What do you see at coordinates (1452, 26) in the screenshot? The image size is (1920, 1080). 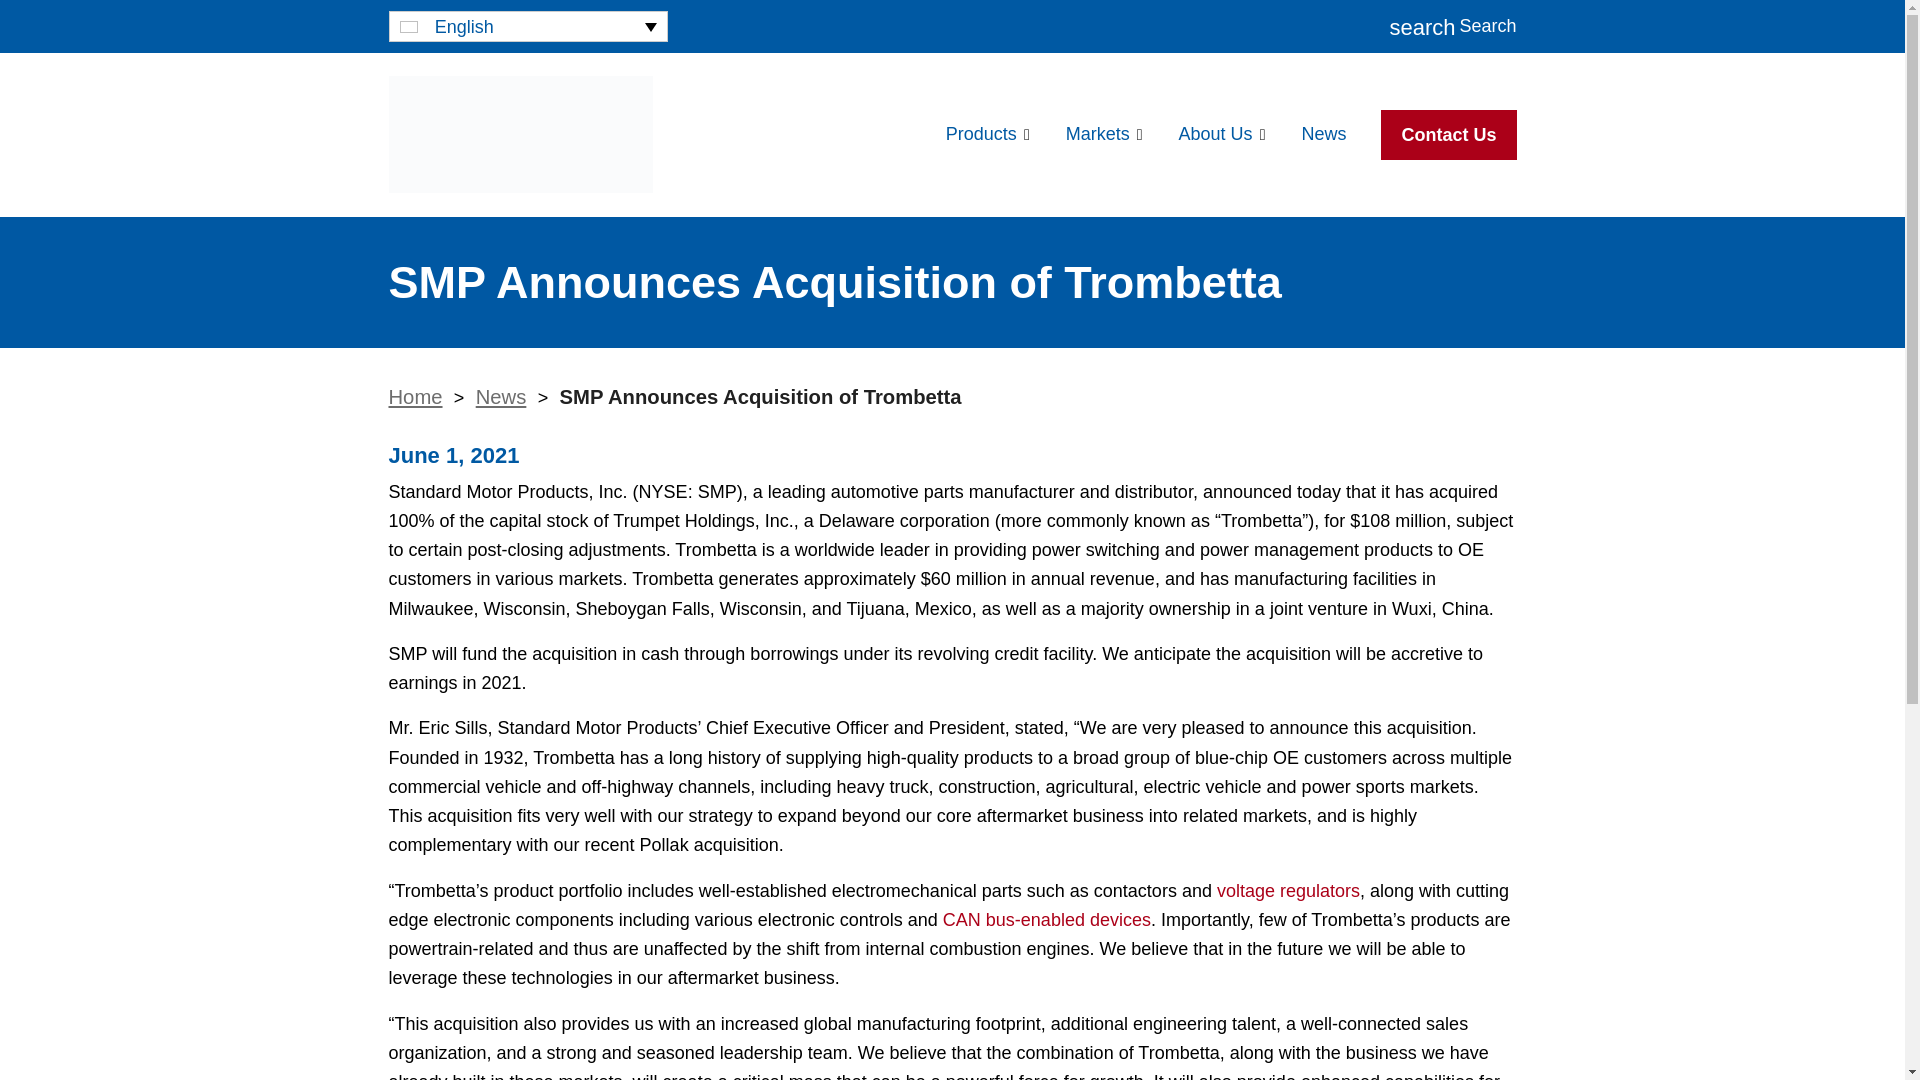 I see `searchSearch` at bounding box center [1452, 26].